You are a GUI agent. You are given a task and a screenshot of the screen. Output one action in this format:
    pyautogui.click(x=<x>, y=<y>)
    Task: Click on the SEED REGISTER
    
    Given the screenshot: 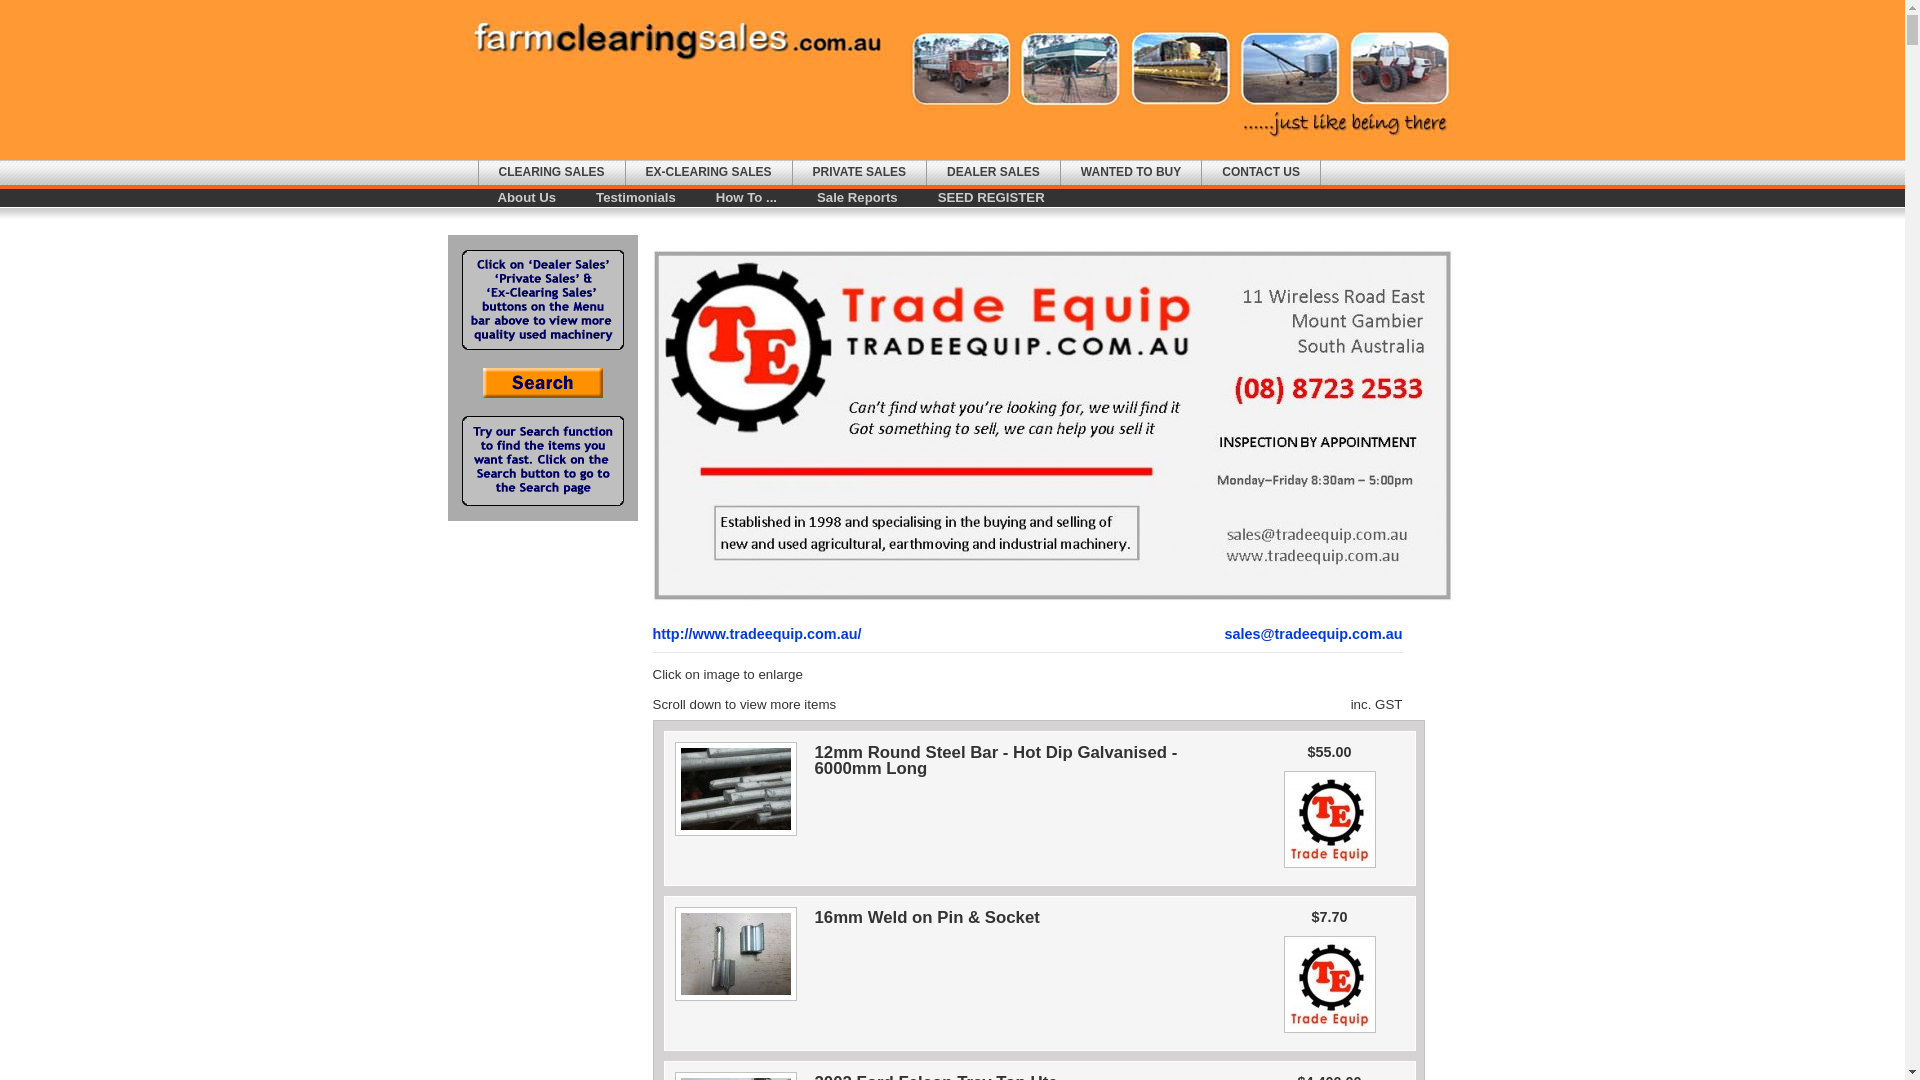 What is the action you would take?
    pyautogui.click(x=992, y=198)
    